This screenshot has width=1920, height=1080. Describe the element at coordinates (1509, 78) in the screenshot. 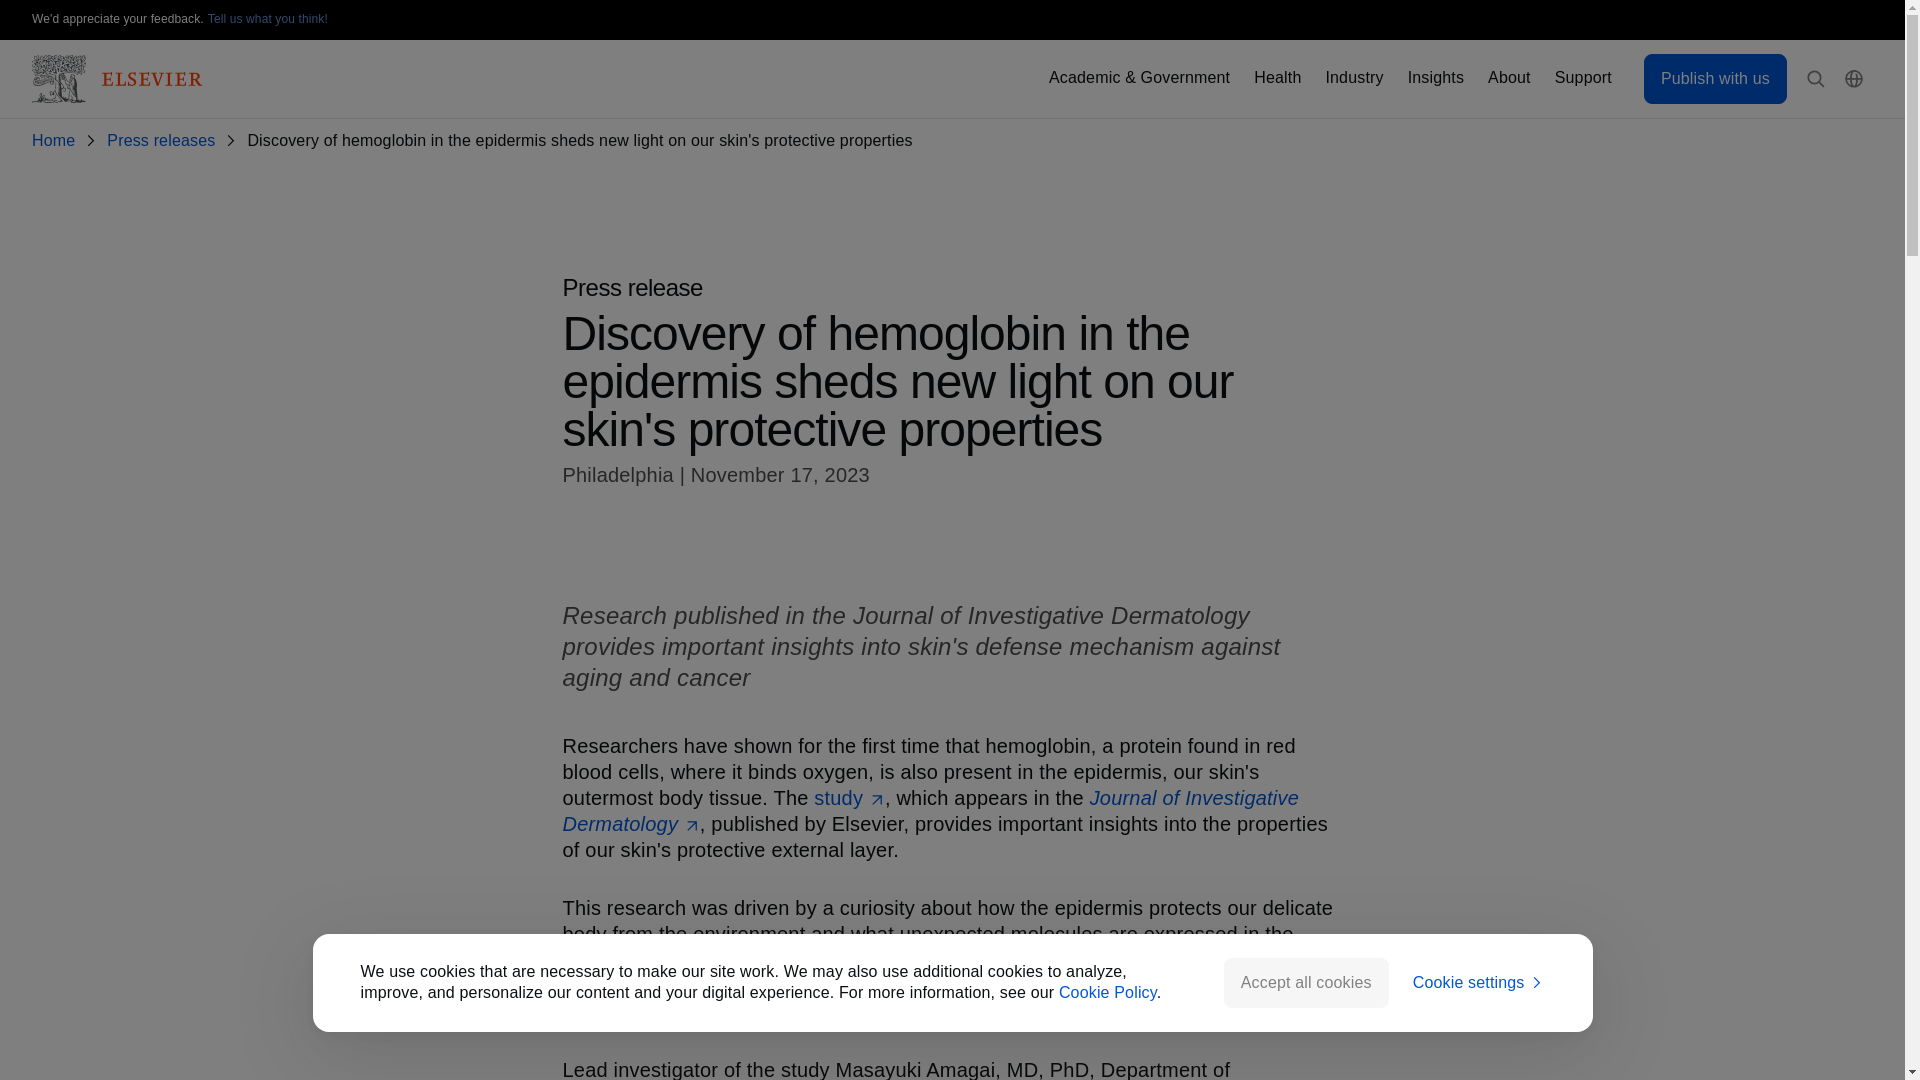

I see `About` at that location.